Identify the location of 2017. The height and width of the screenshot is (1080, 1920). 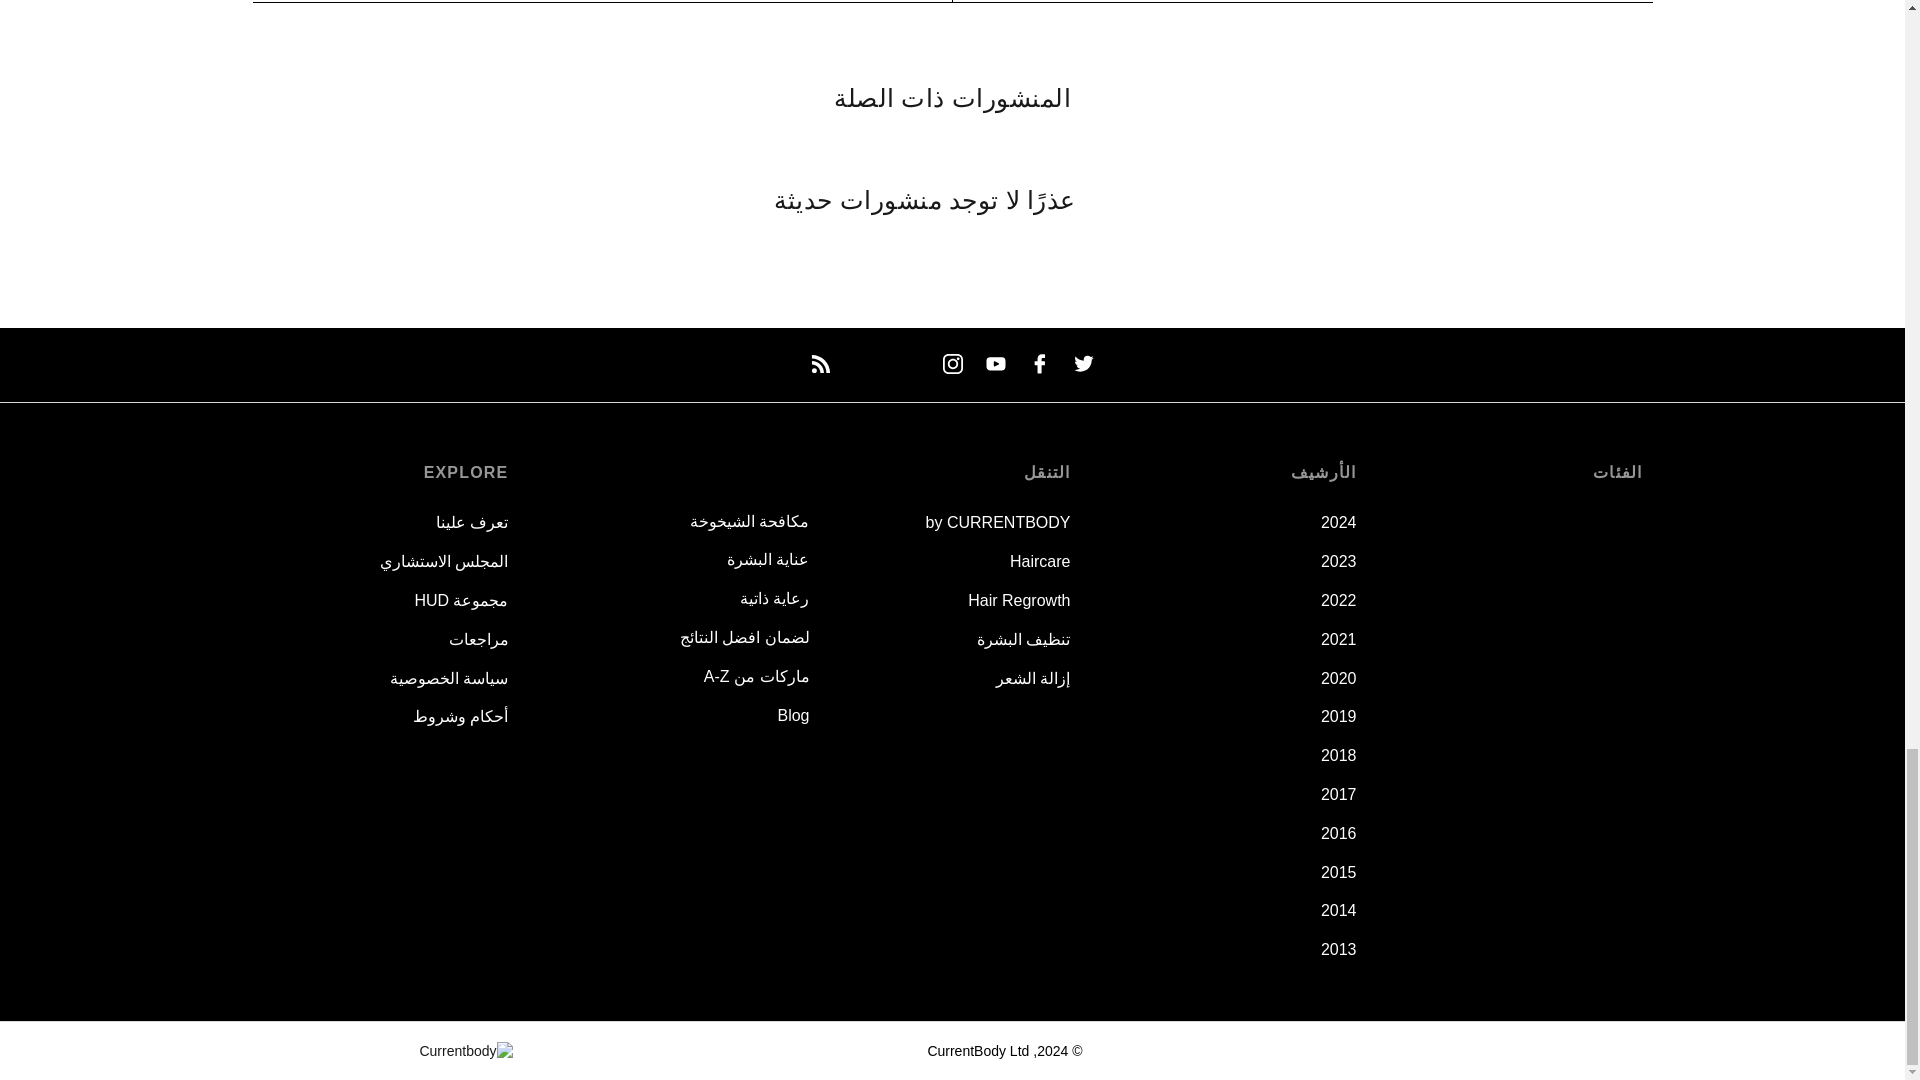
(1338, 794).